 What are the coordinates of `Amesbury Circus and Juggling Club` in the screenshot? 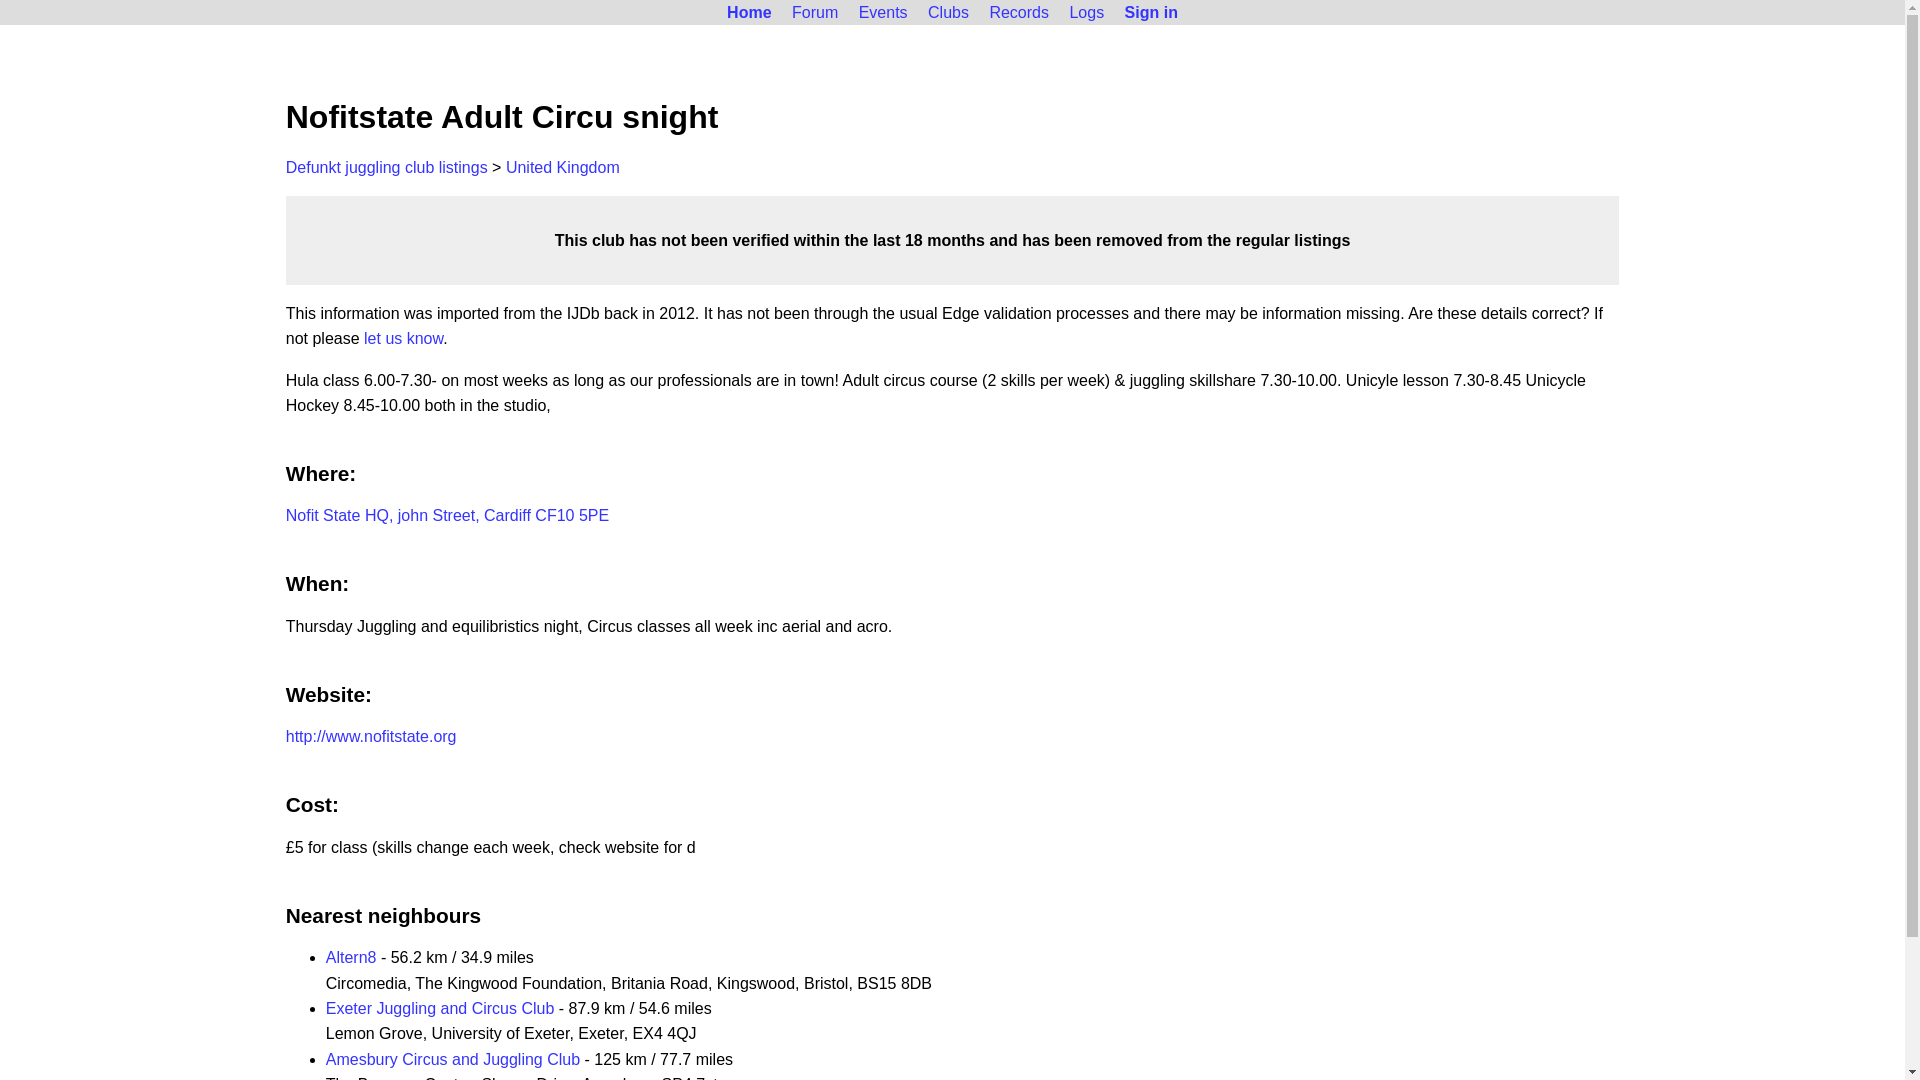 It's located at (452, 1059).